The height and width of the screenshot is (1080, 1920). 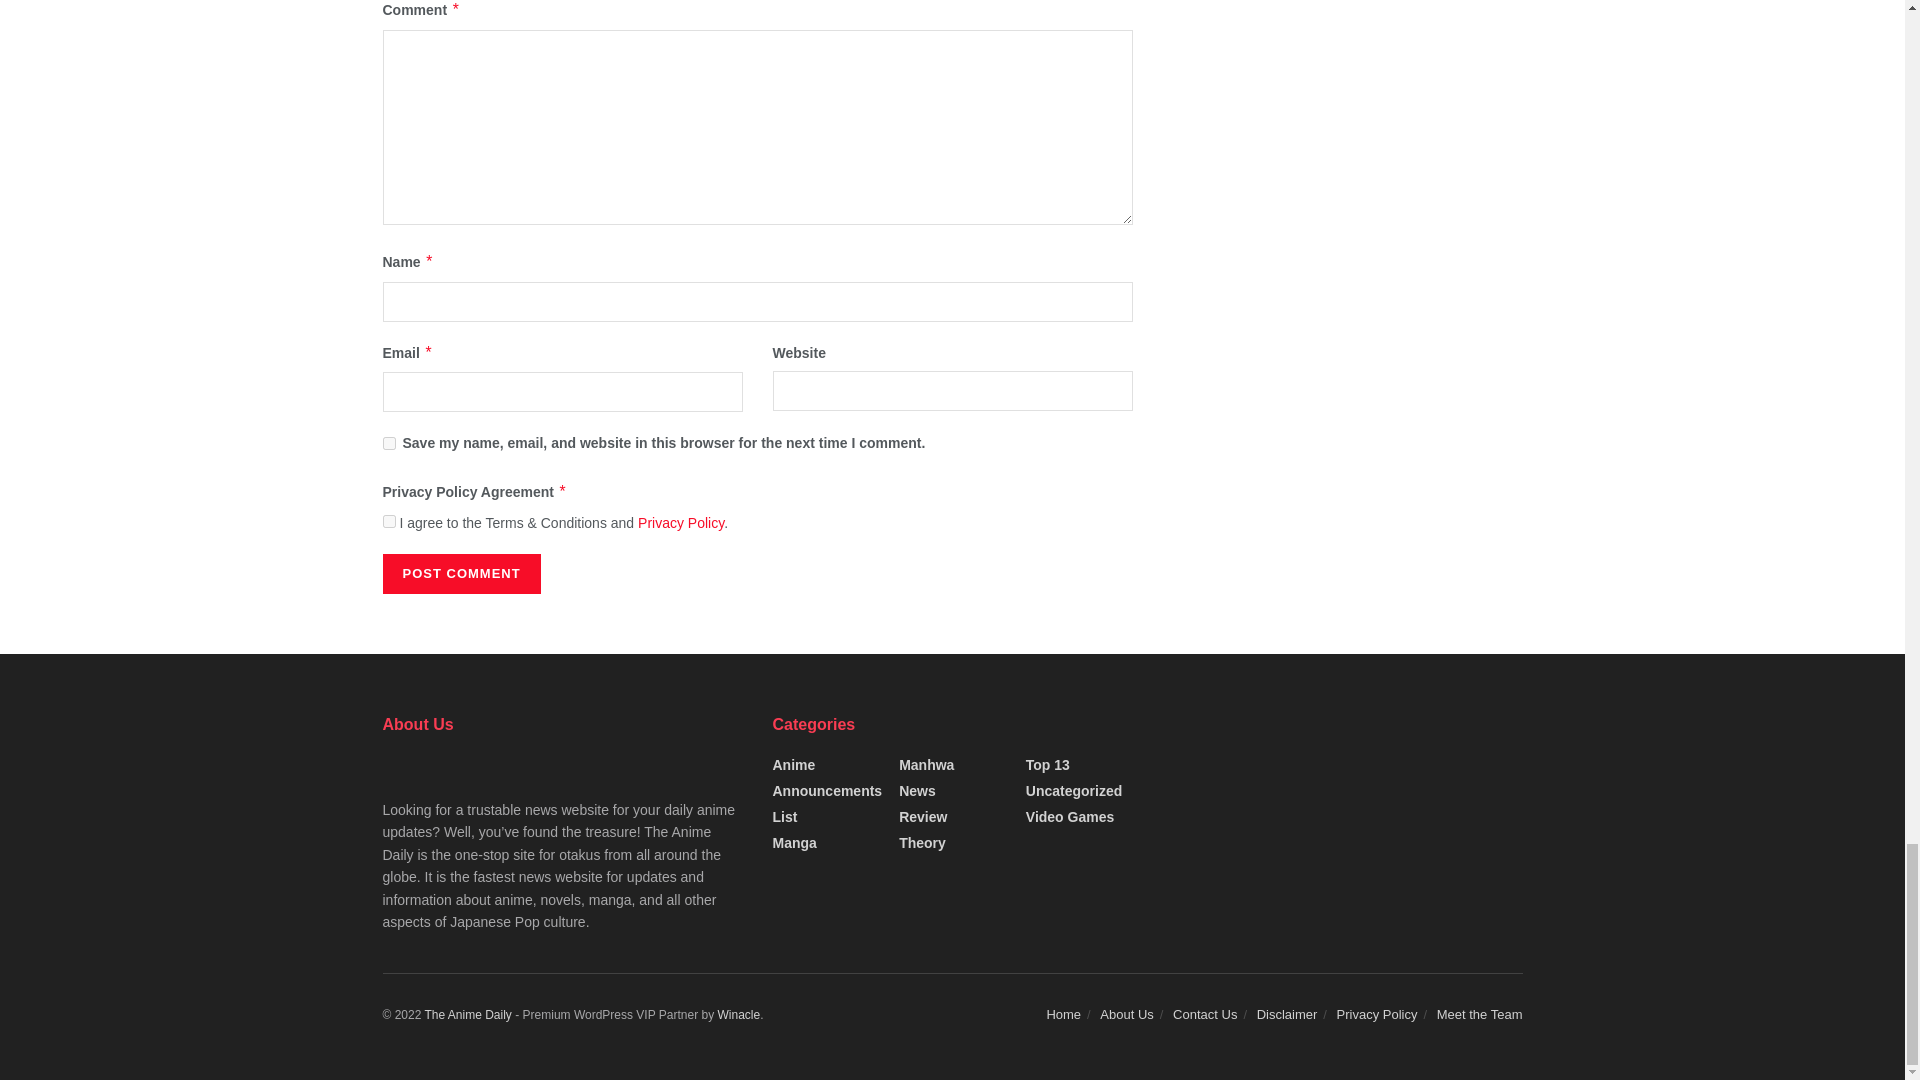 I want to click on Adventure, so click(x=122, y=518).